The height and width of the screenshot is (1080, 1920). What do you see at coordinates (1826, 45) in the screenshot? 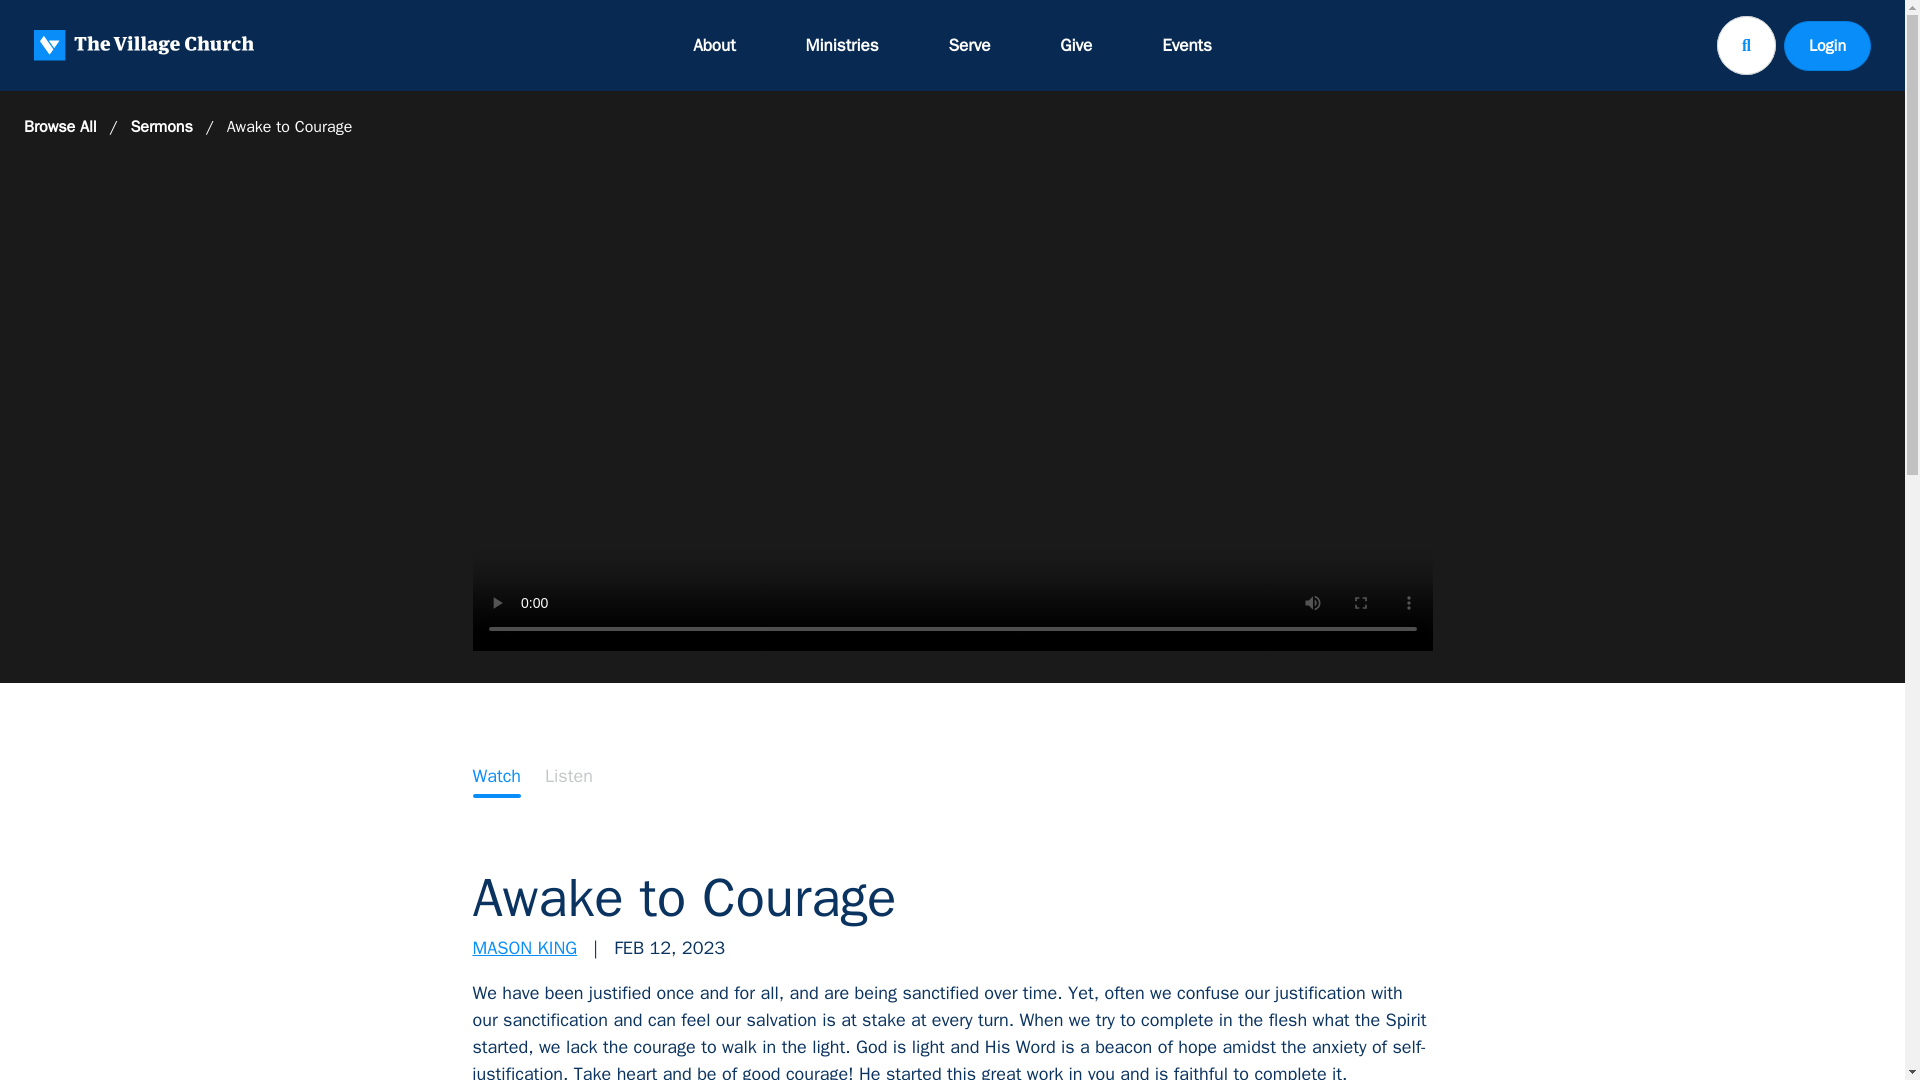
I see `Login` at bounding box center [1826, 45].